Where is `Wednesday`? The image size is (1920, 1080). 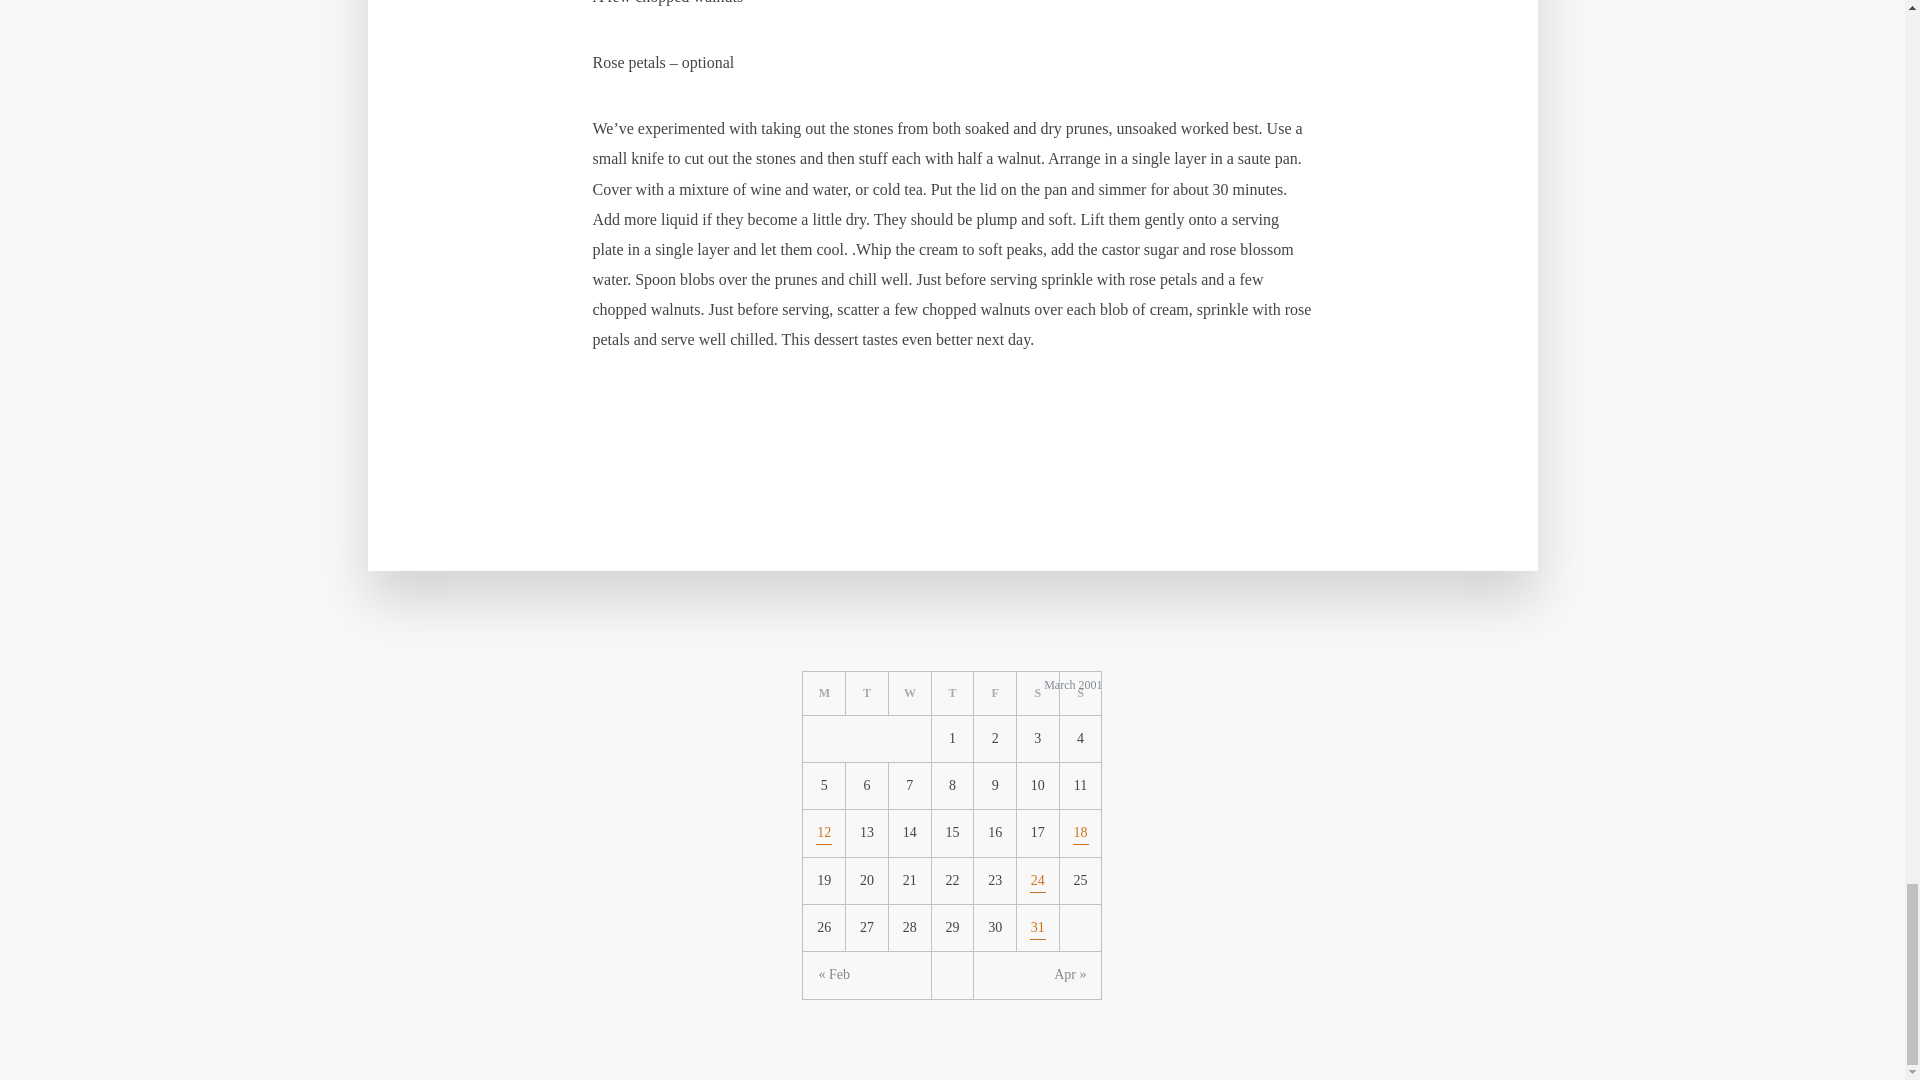 Wednesday is located at coordinates (910, 694).